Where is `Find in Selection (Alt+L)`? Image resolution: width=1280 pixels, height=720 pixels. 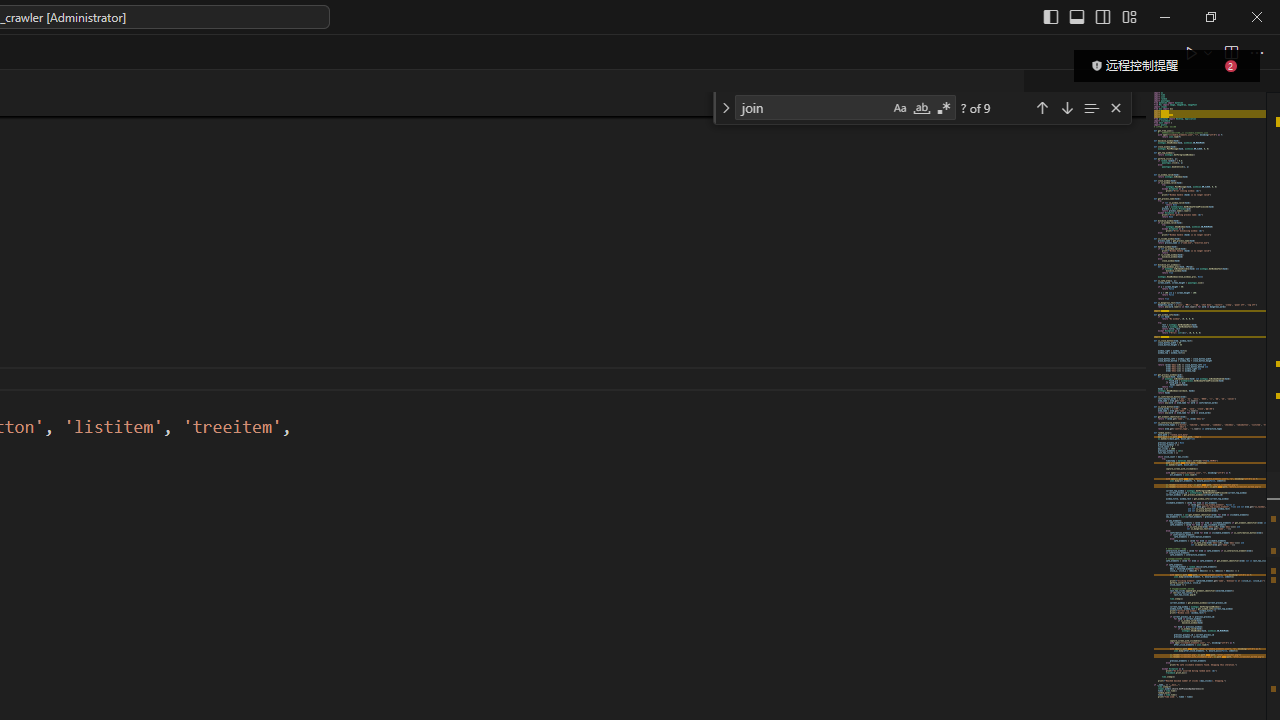 Find in Selection (Alt+L) is located at coordinates (1091, 106).